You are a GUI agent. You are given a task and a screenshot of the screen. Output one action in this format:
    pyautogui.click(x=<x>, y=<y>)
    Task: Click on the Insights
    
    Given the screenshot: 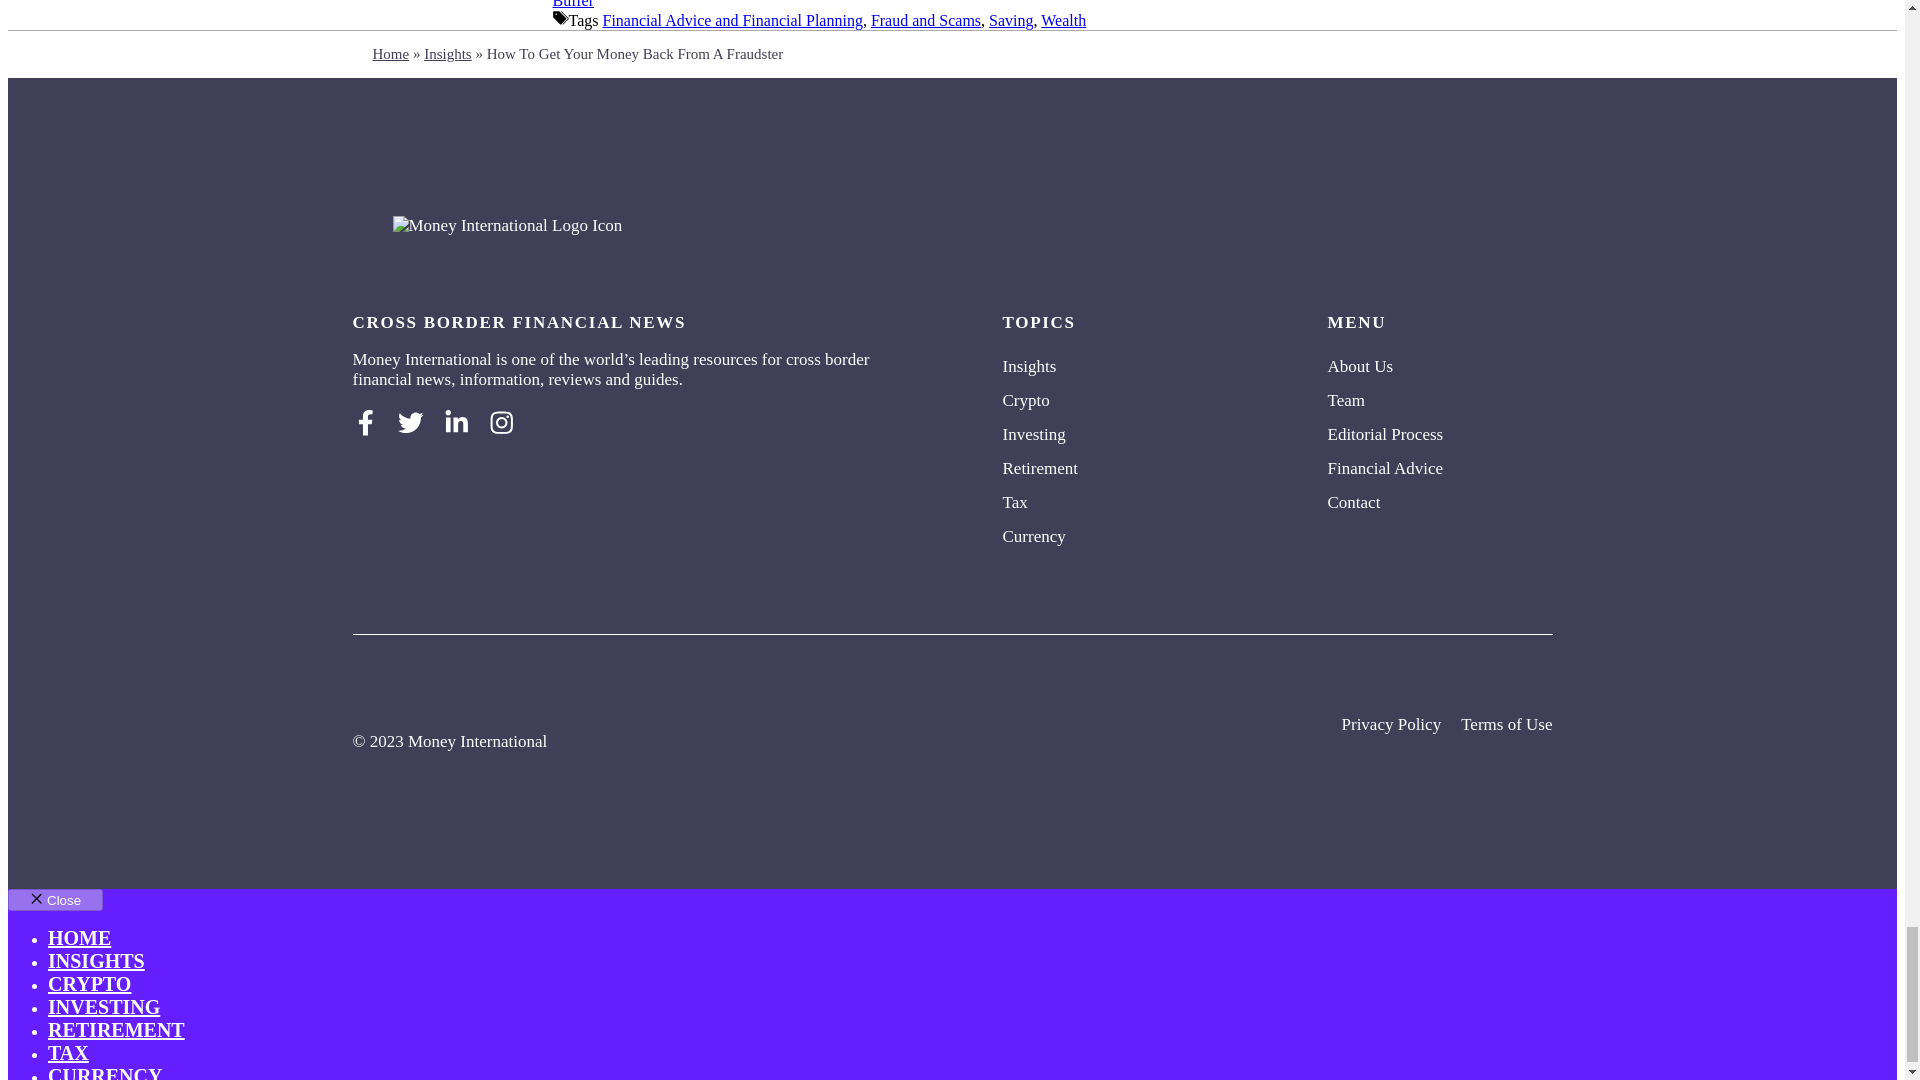 What is the action you would take?
    pyautogui.click(x=1032, y=367)
    